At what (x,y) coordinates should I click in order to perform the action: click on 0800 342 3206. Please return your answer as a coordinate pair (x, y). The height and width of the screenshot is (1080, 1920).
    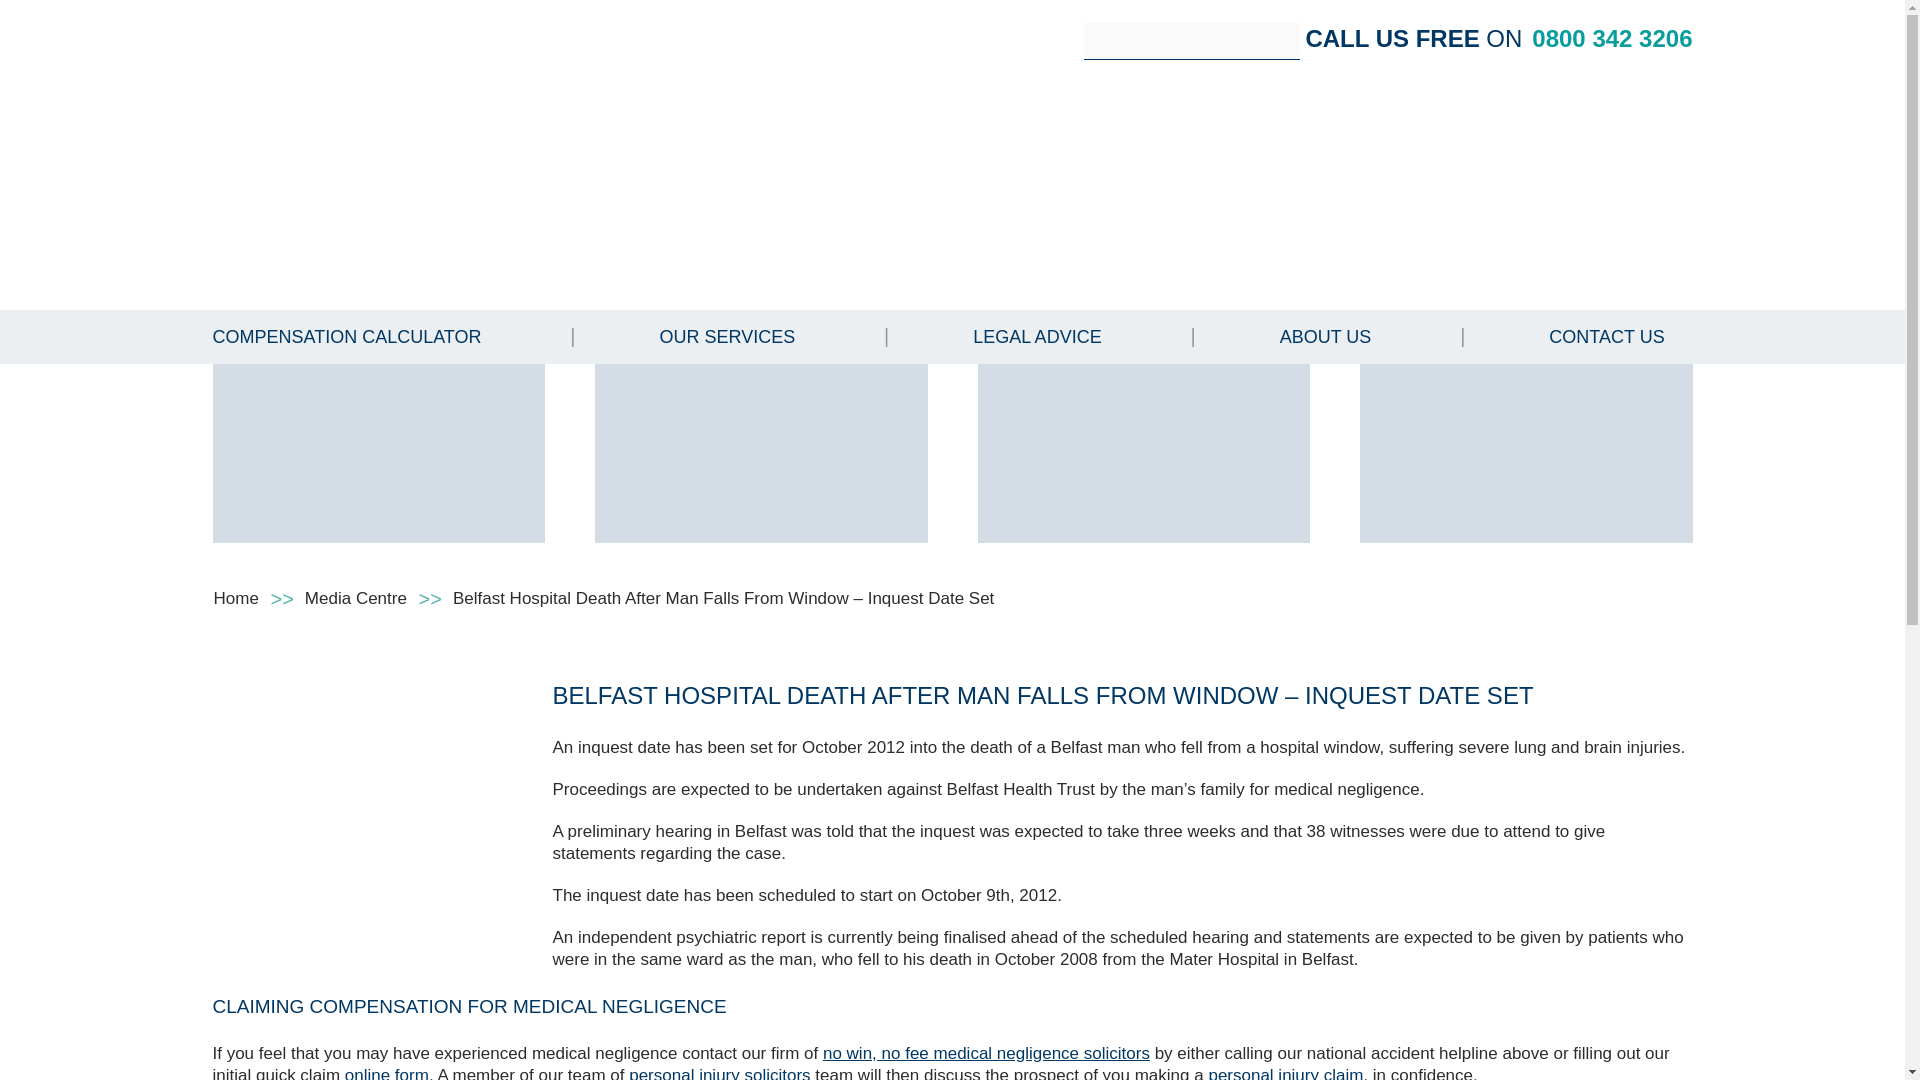
    Looking at the image, I should click on (1612, 38).